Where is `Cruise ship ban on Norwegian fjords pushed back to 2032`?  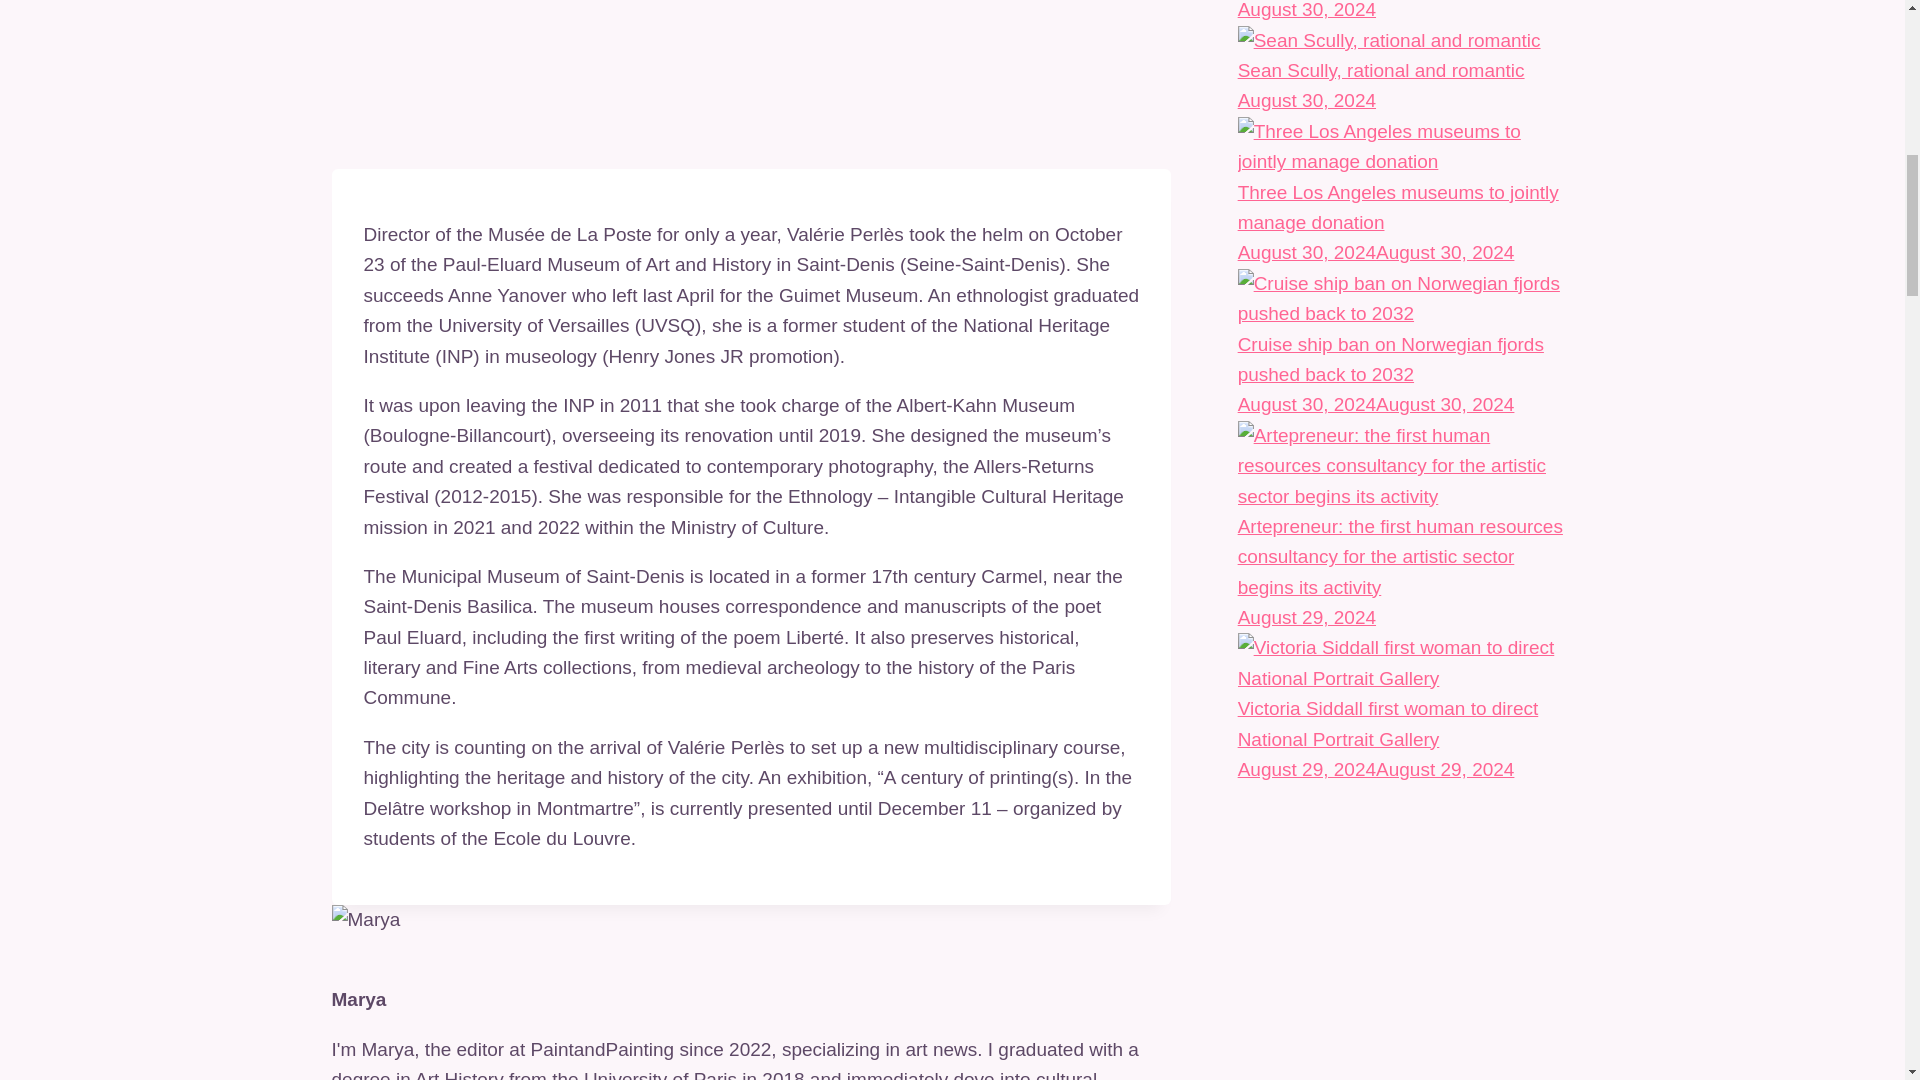
Cruise ship ban on Norwegian fjords pushed back to 2032 is located at coordinates (1406, 299).